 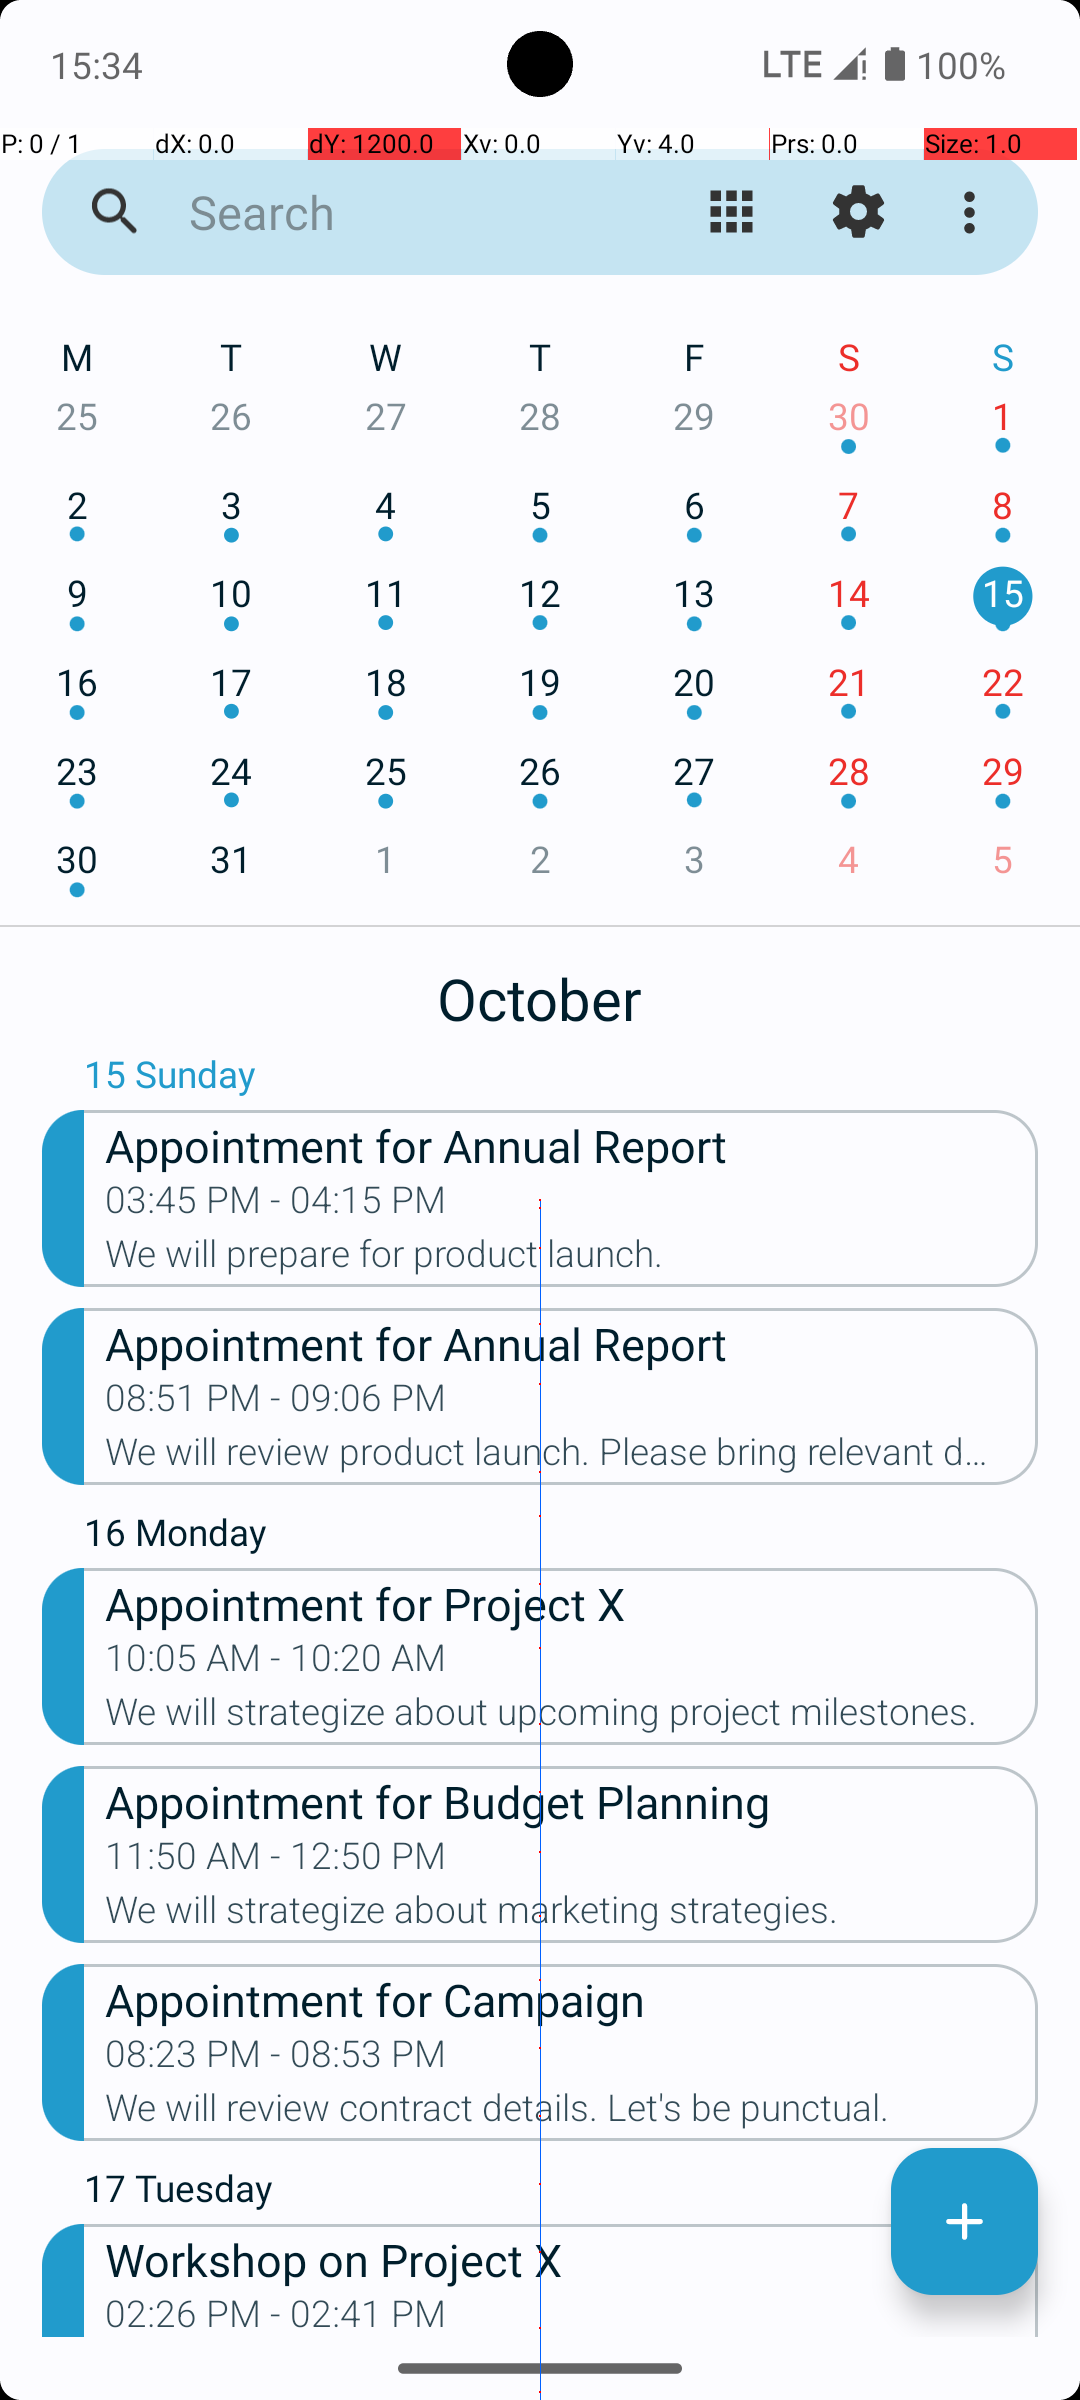 What do you see at coordinates (276, 1664) in the screenshot?
I see `10:05 AM - 10:20 AM` at bounding box center [276, 1664].